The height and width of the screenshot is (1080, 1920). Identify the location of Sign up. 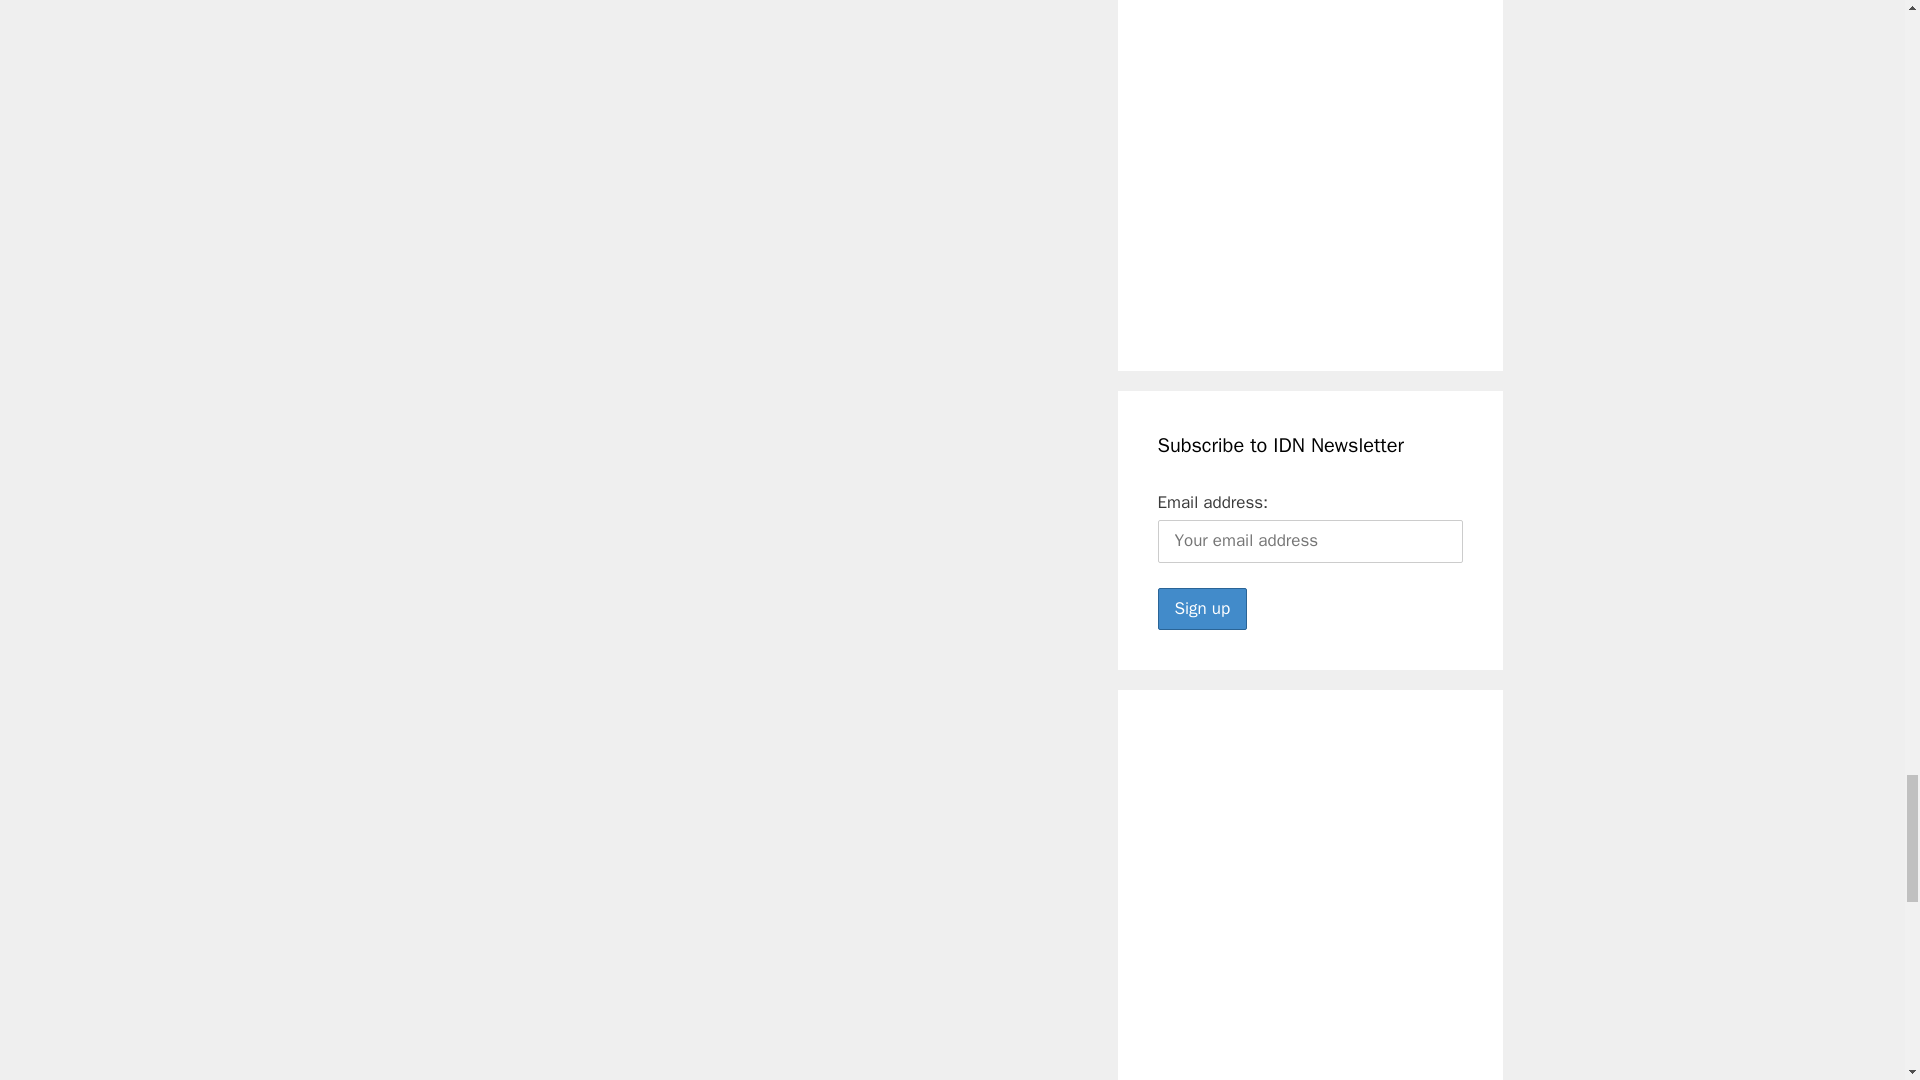
(1202, 608).